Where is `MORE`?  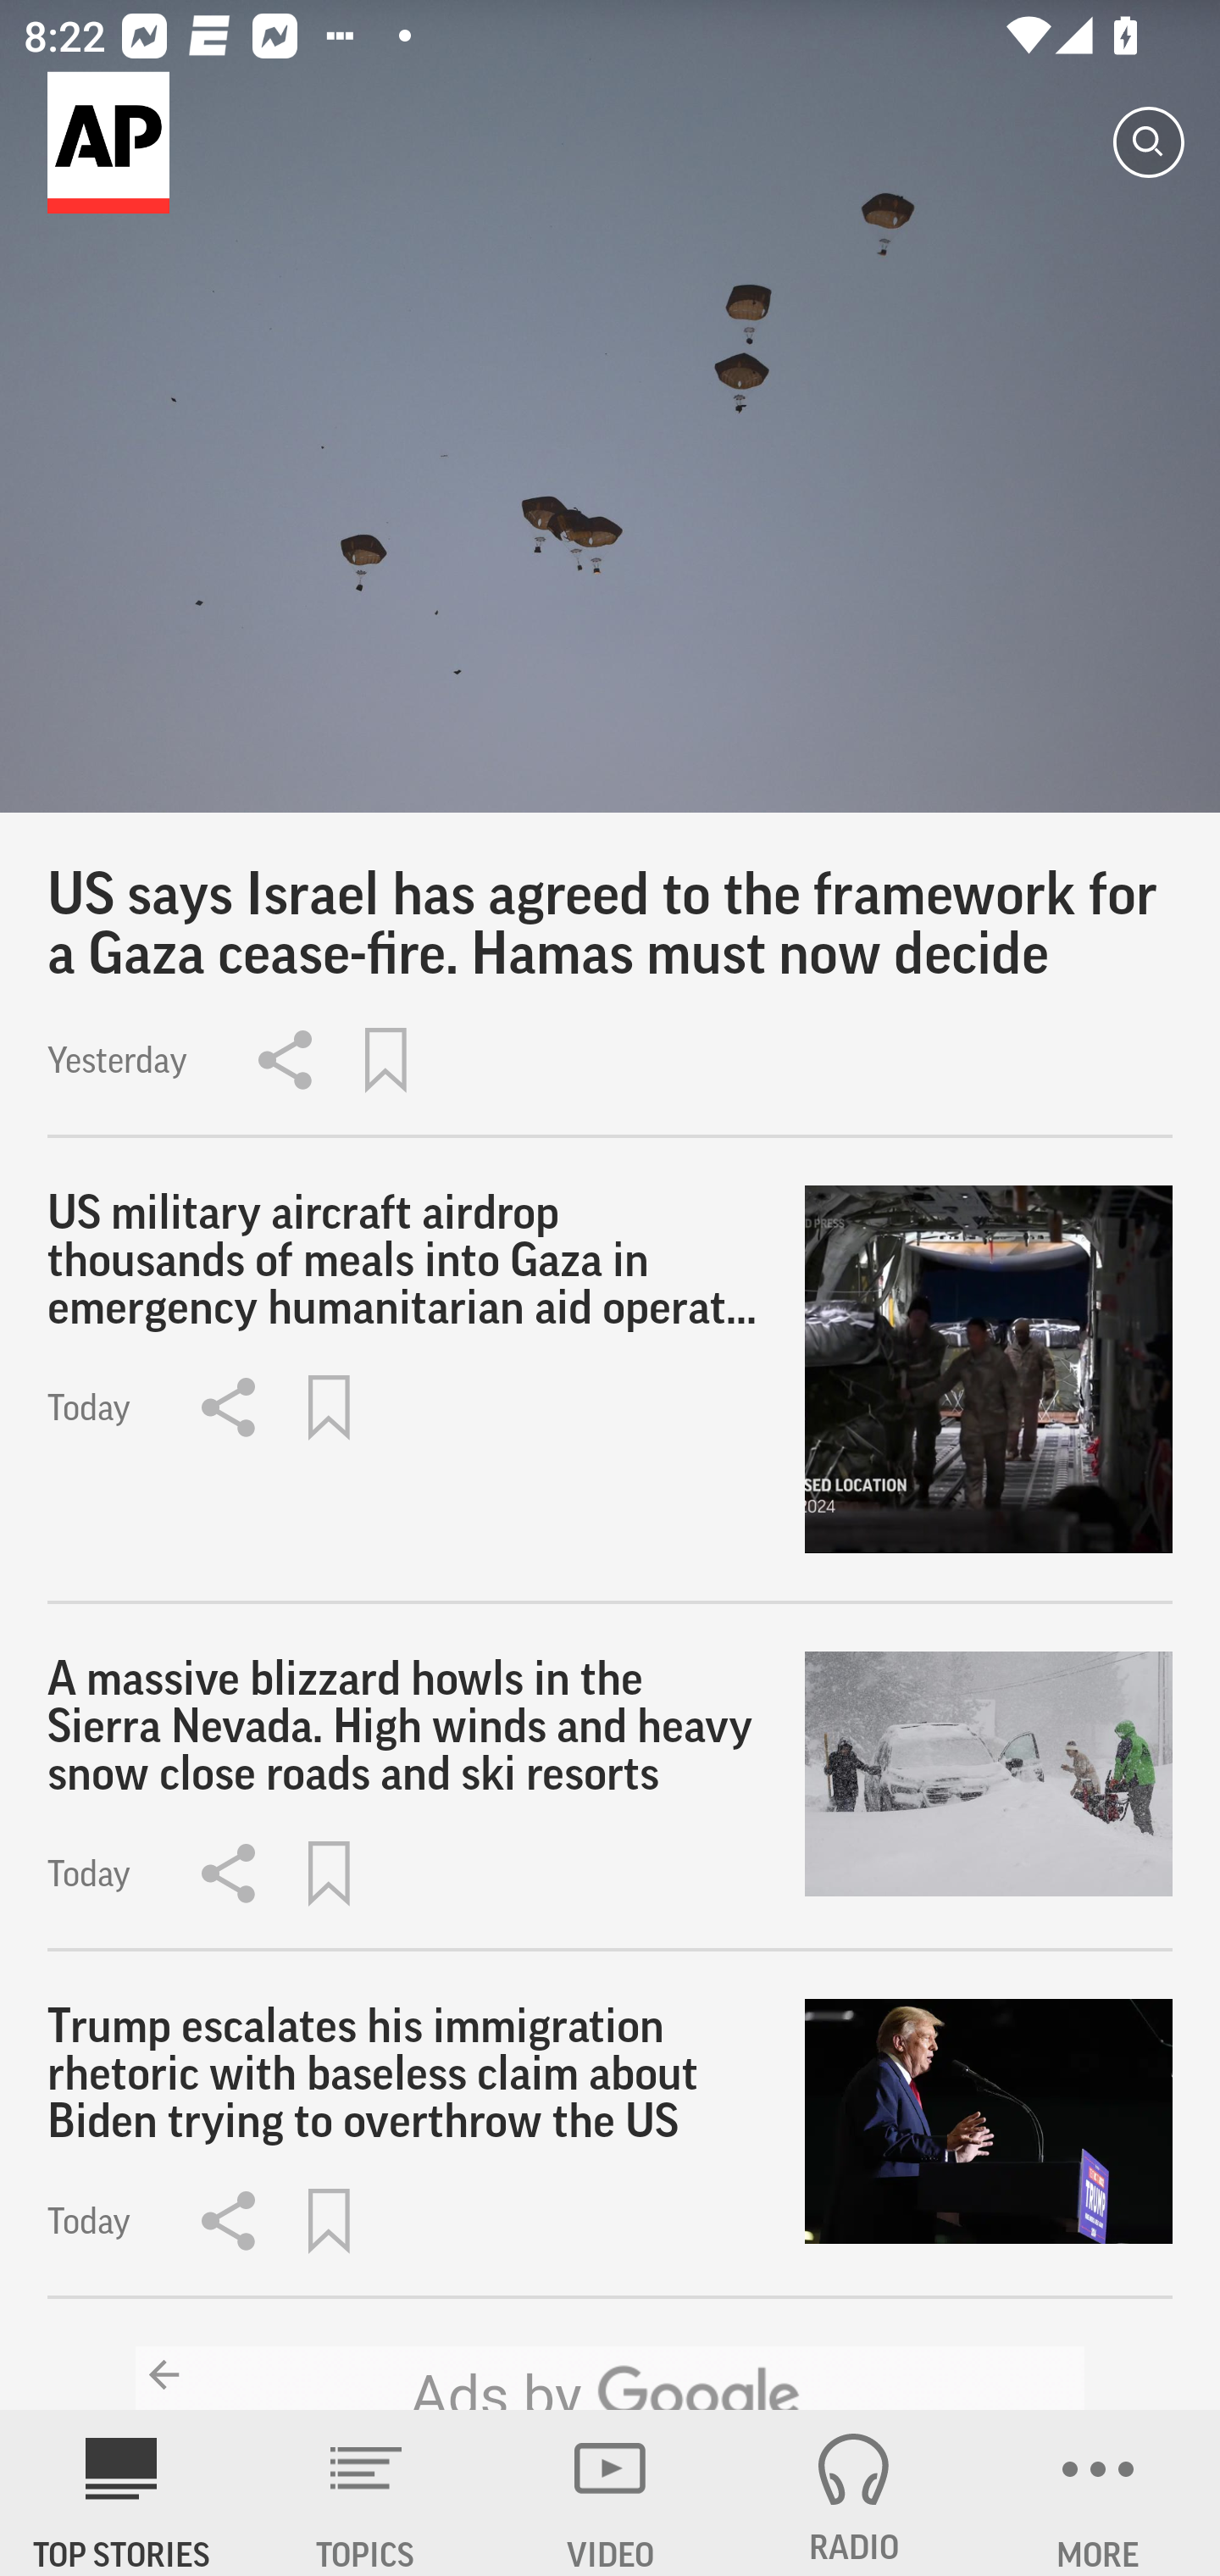 MORE is located at coordinates (1098, 2493).